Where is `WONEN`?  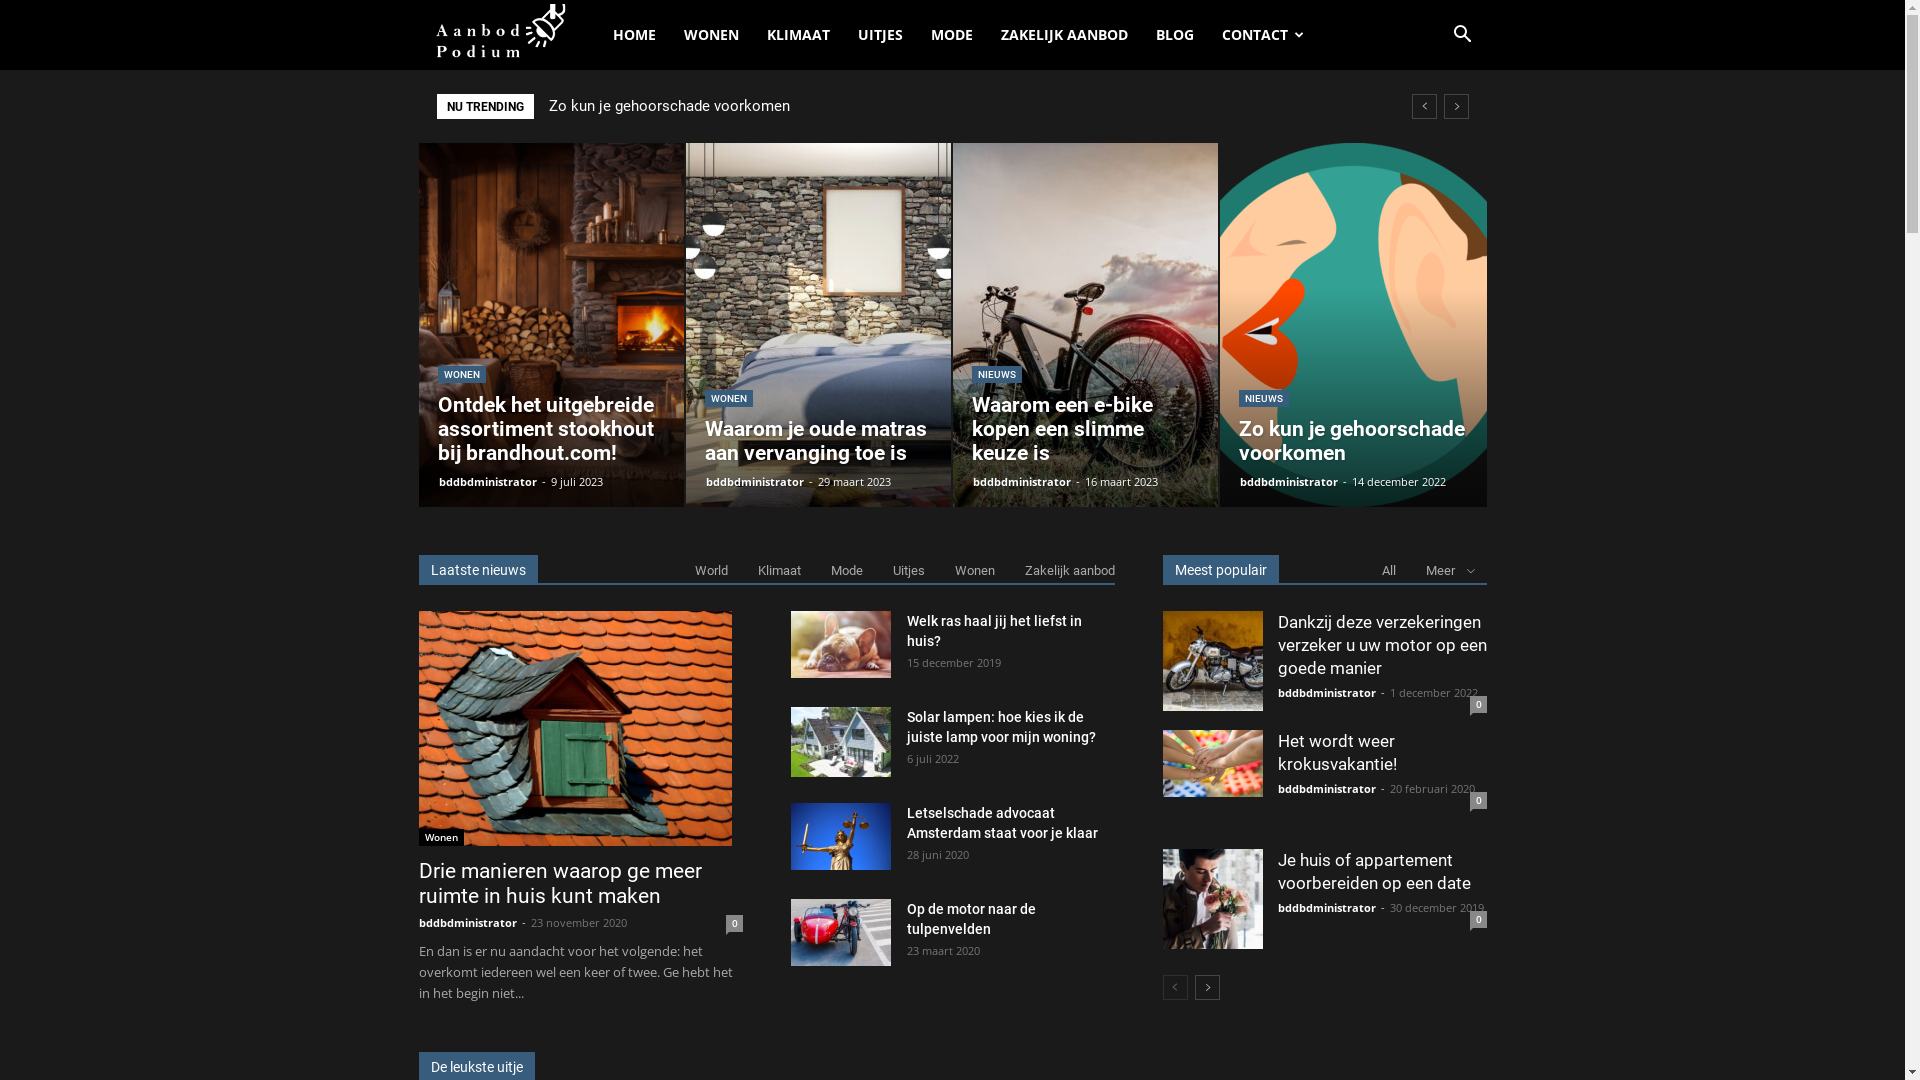
WONEN is located at coordinates (728, 398).